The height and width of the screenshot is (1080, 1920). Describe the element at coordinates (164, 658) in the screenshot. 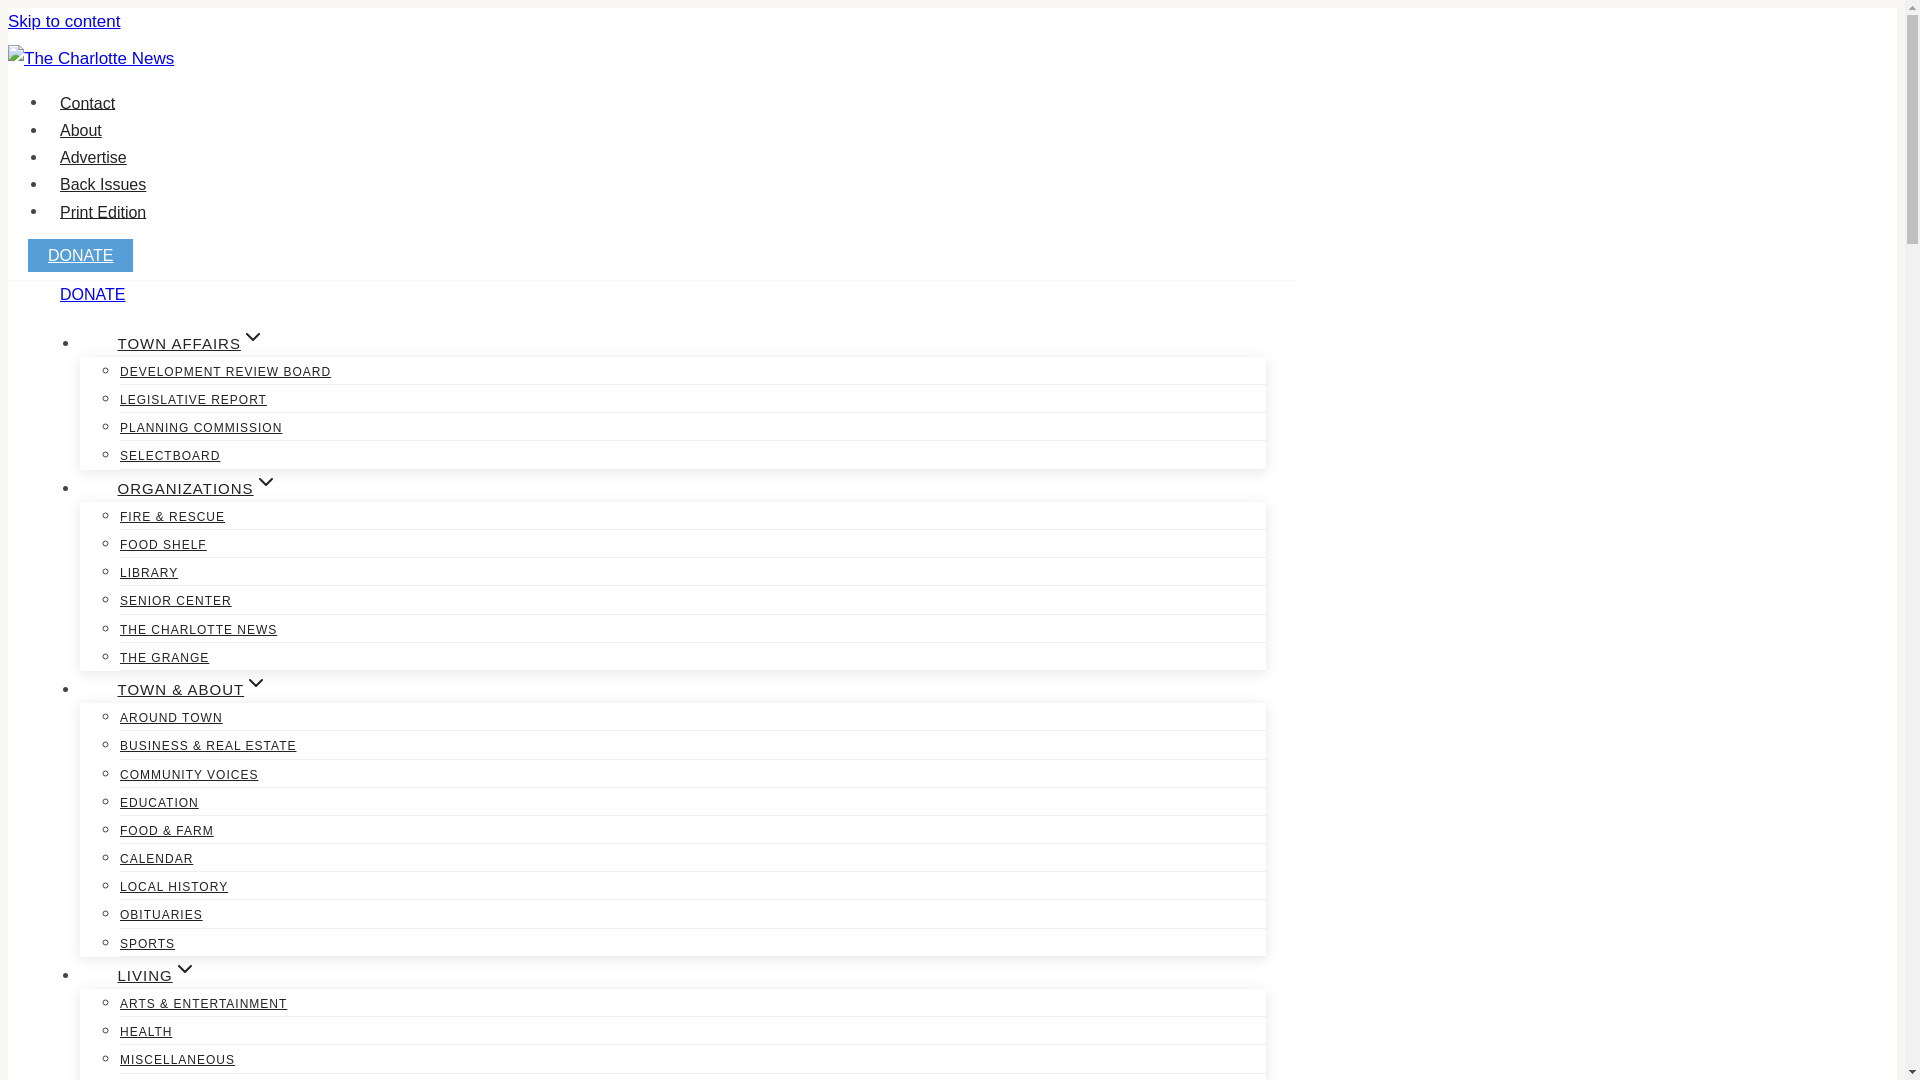

I see `THE GRANGE` at that location.